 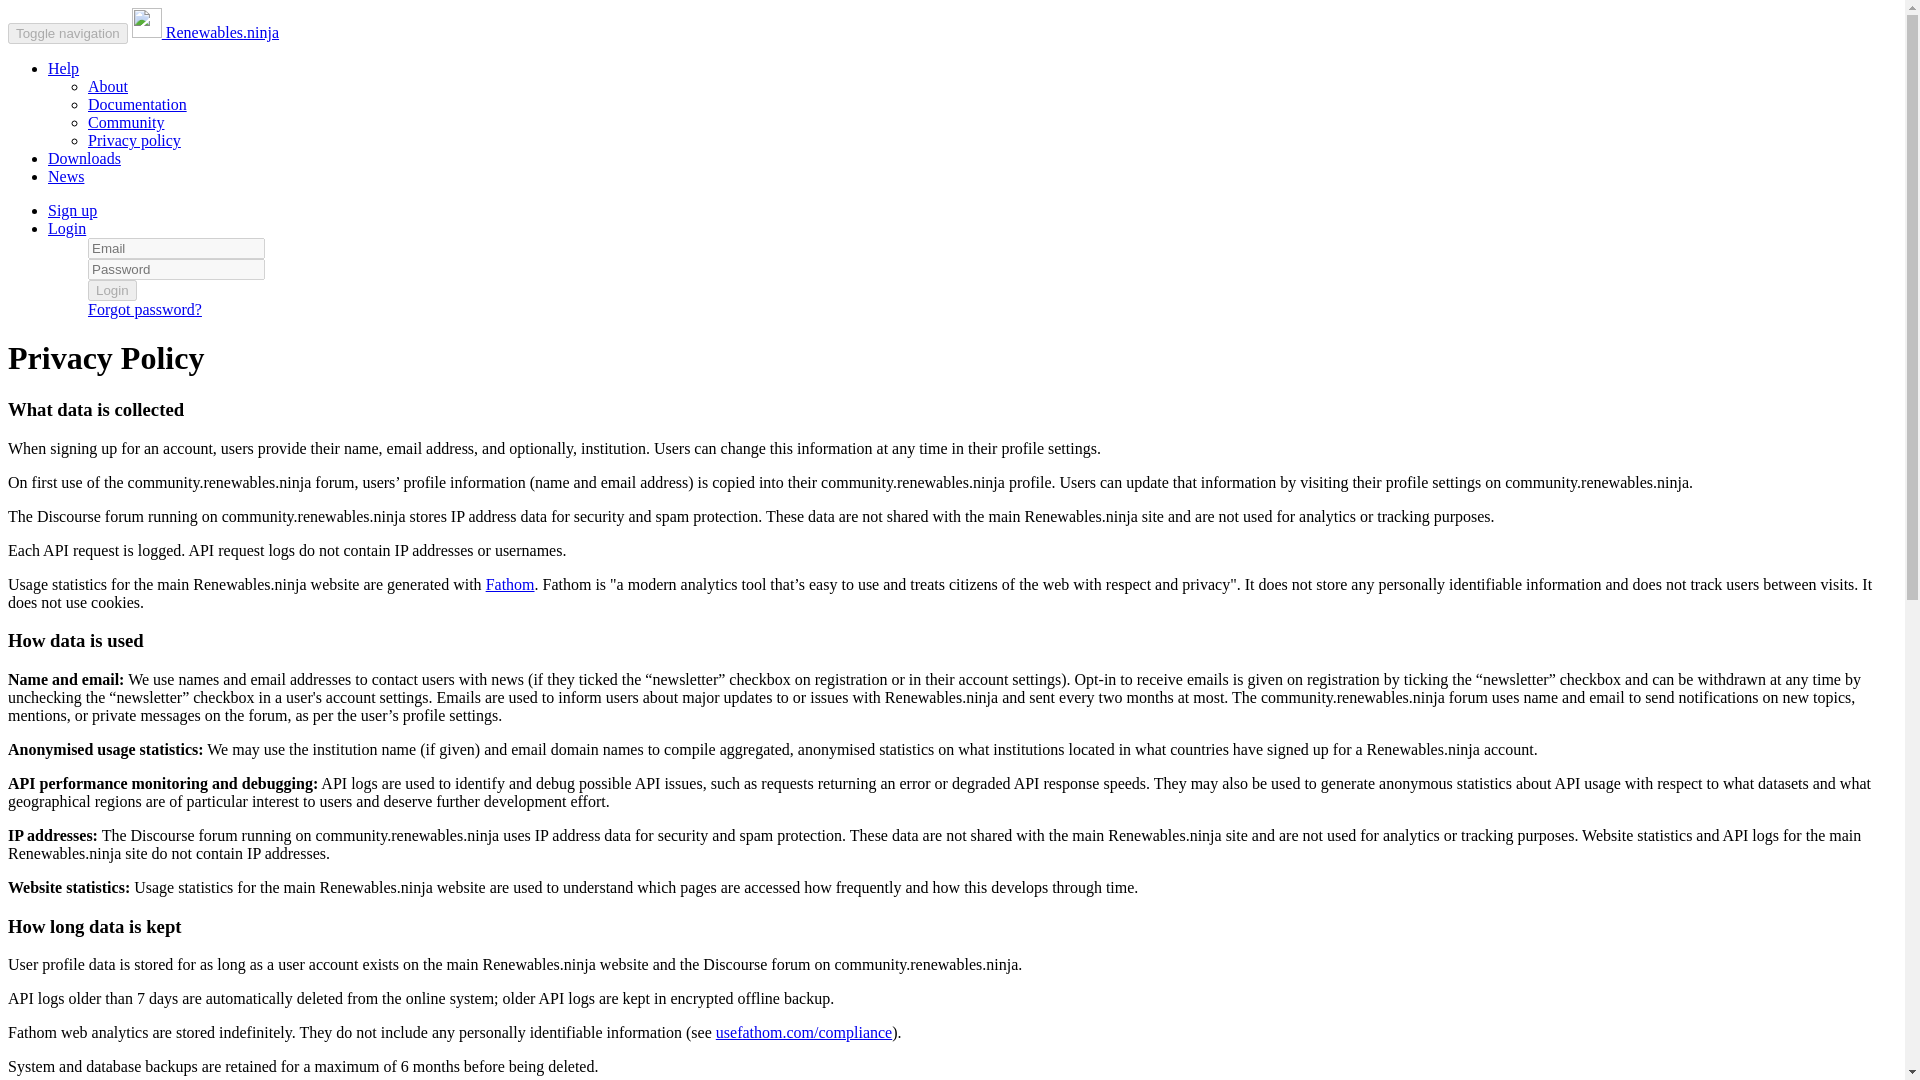 I want to click on News, so click(x=66, y=176).